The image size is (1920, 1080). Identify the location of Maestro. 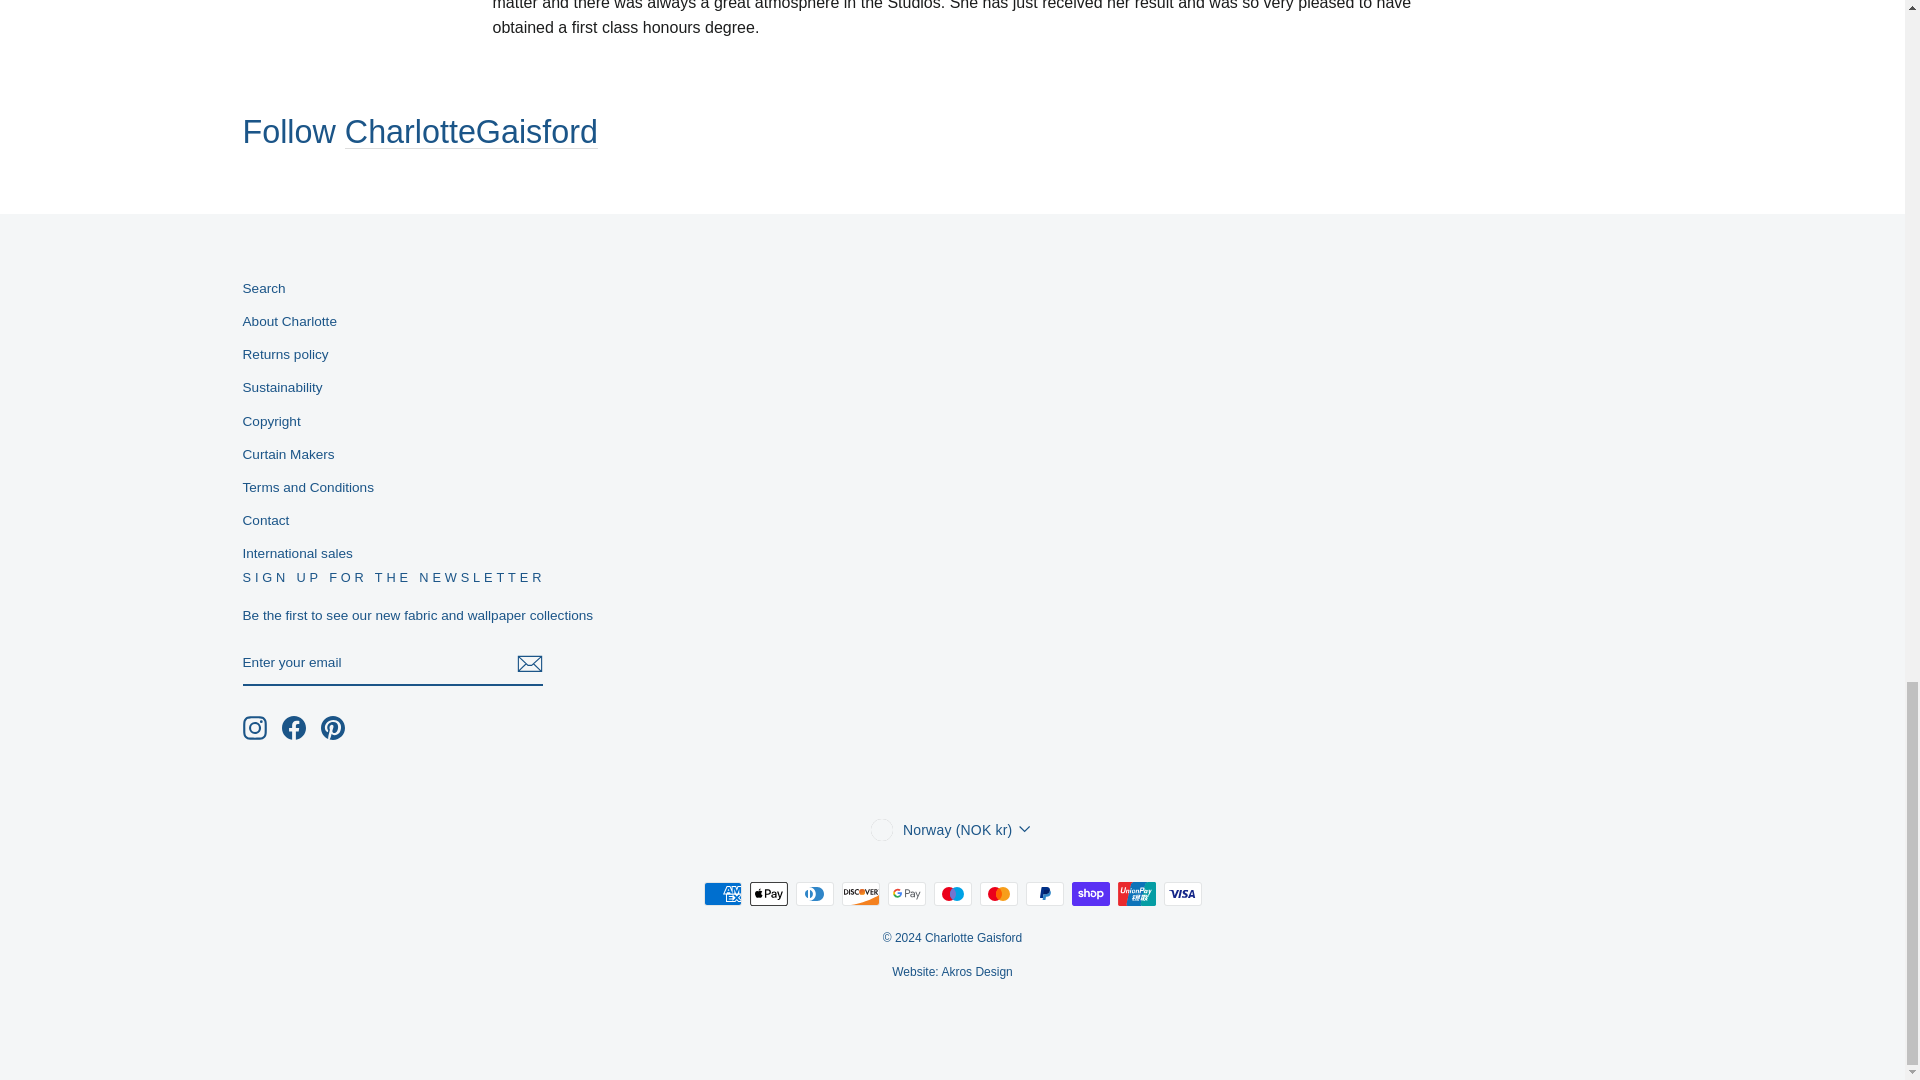
(952, 894).